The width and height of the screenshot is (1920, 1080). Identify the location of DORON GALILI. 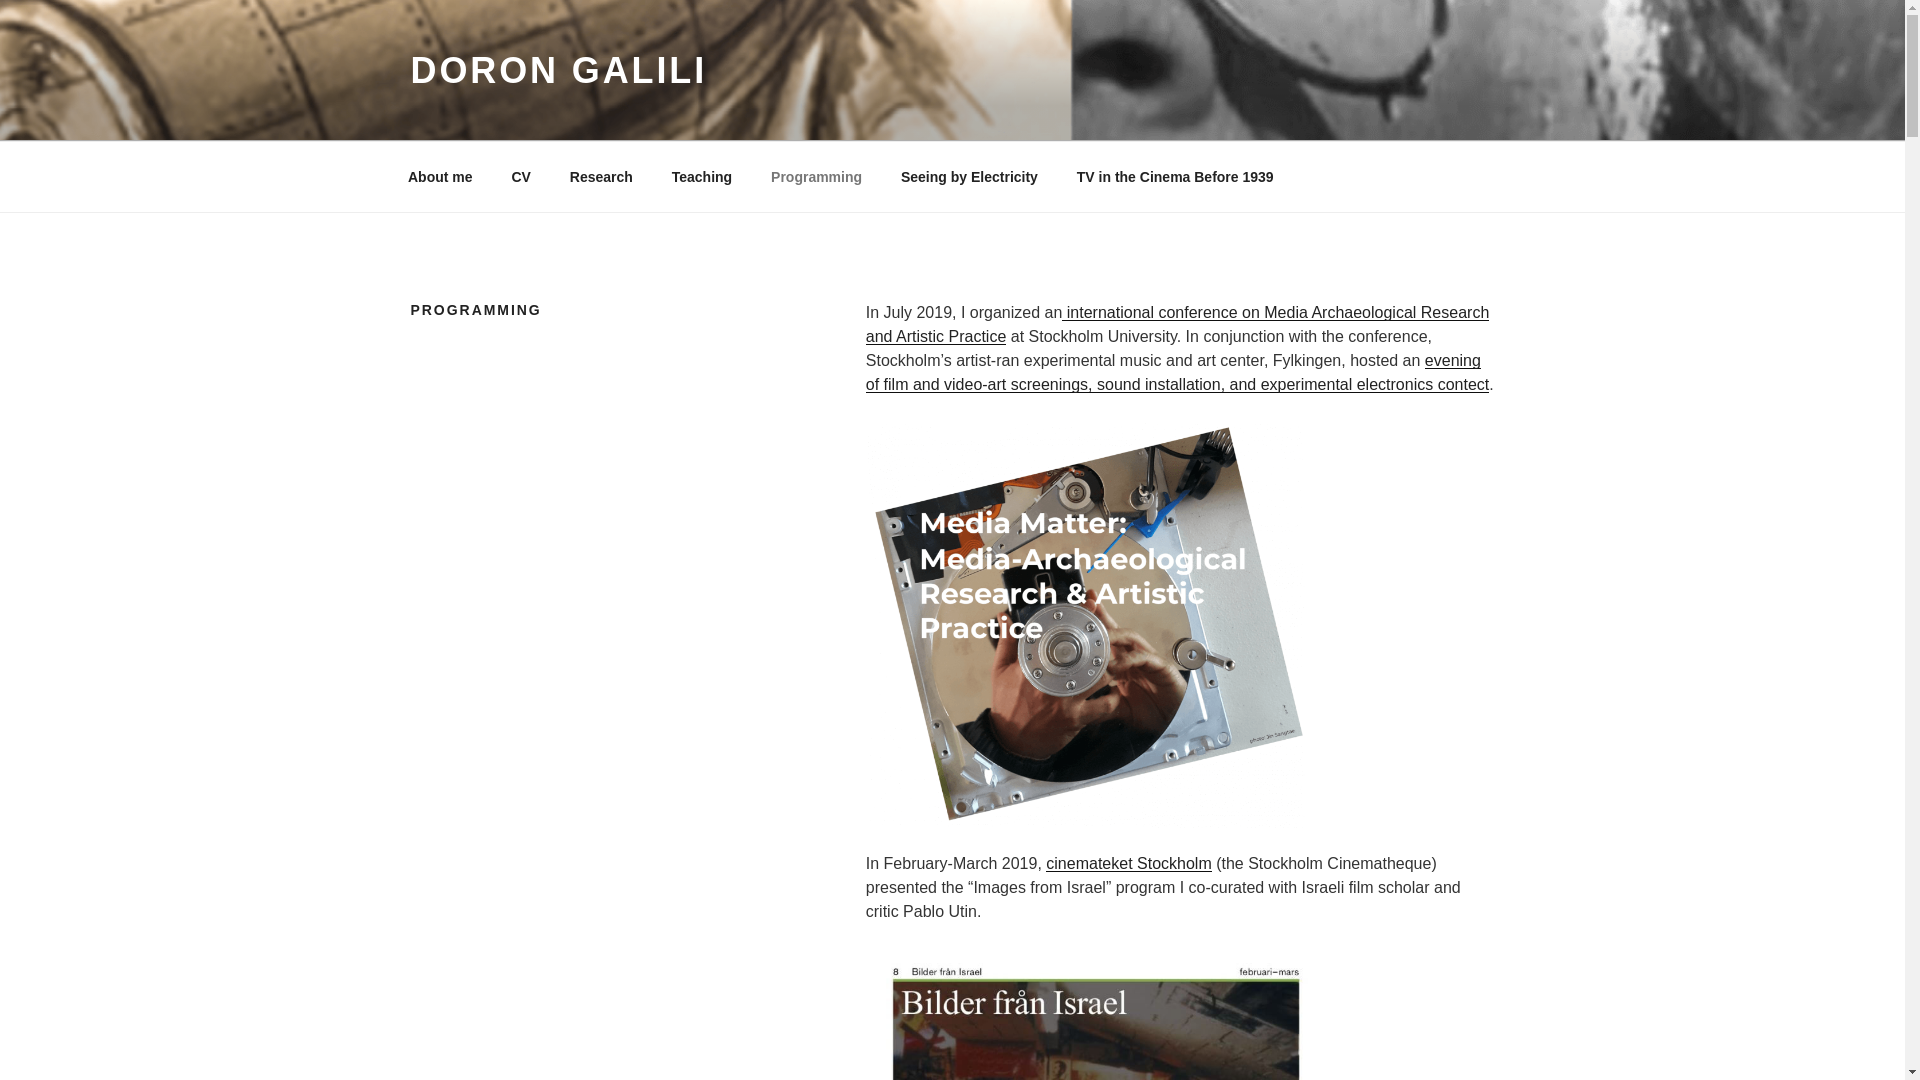
(558, 70).